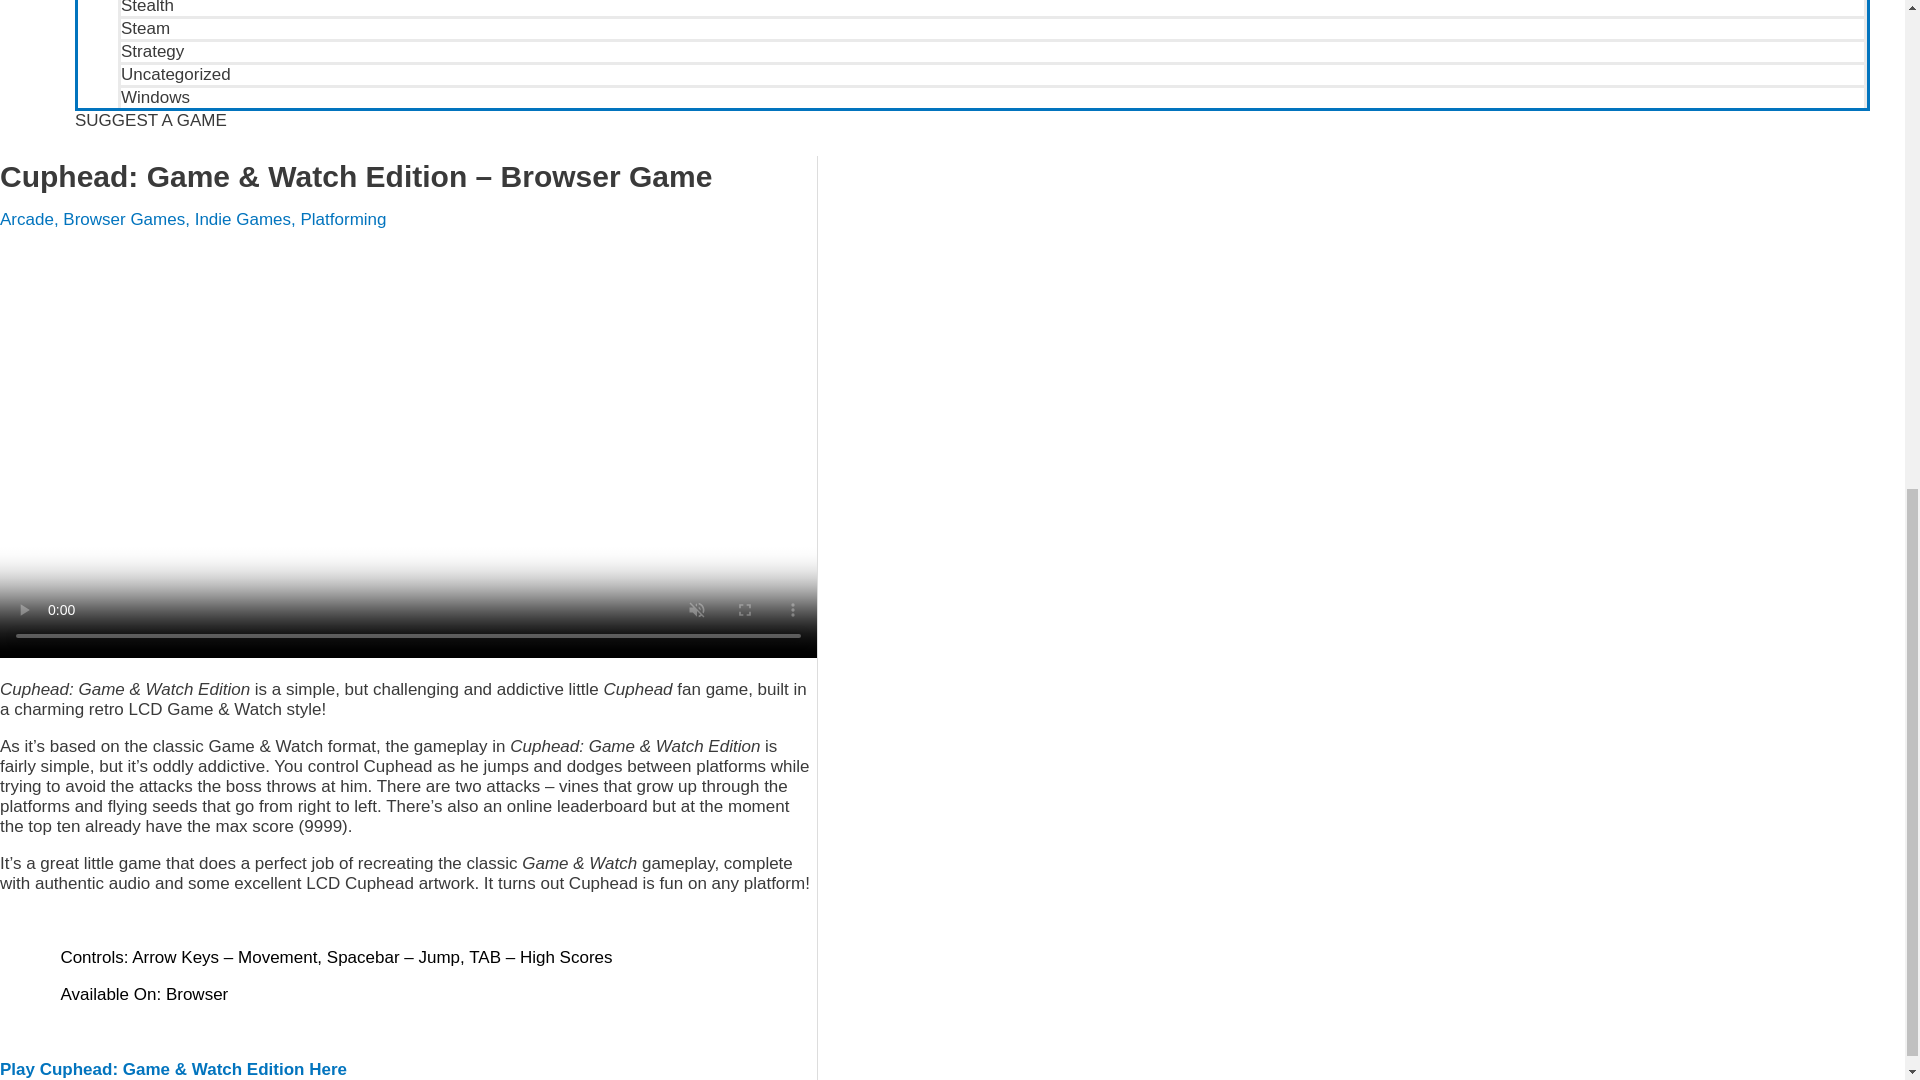  What do you see at coordinates (992, 96) in the screenshot?
I see `Windows` at bounding box center [992, 96].